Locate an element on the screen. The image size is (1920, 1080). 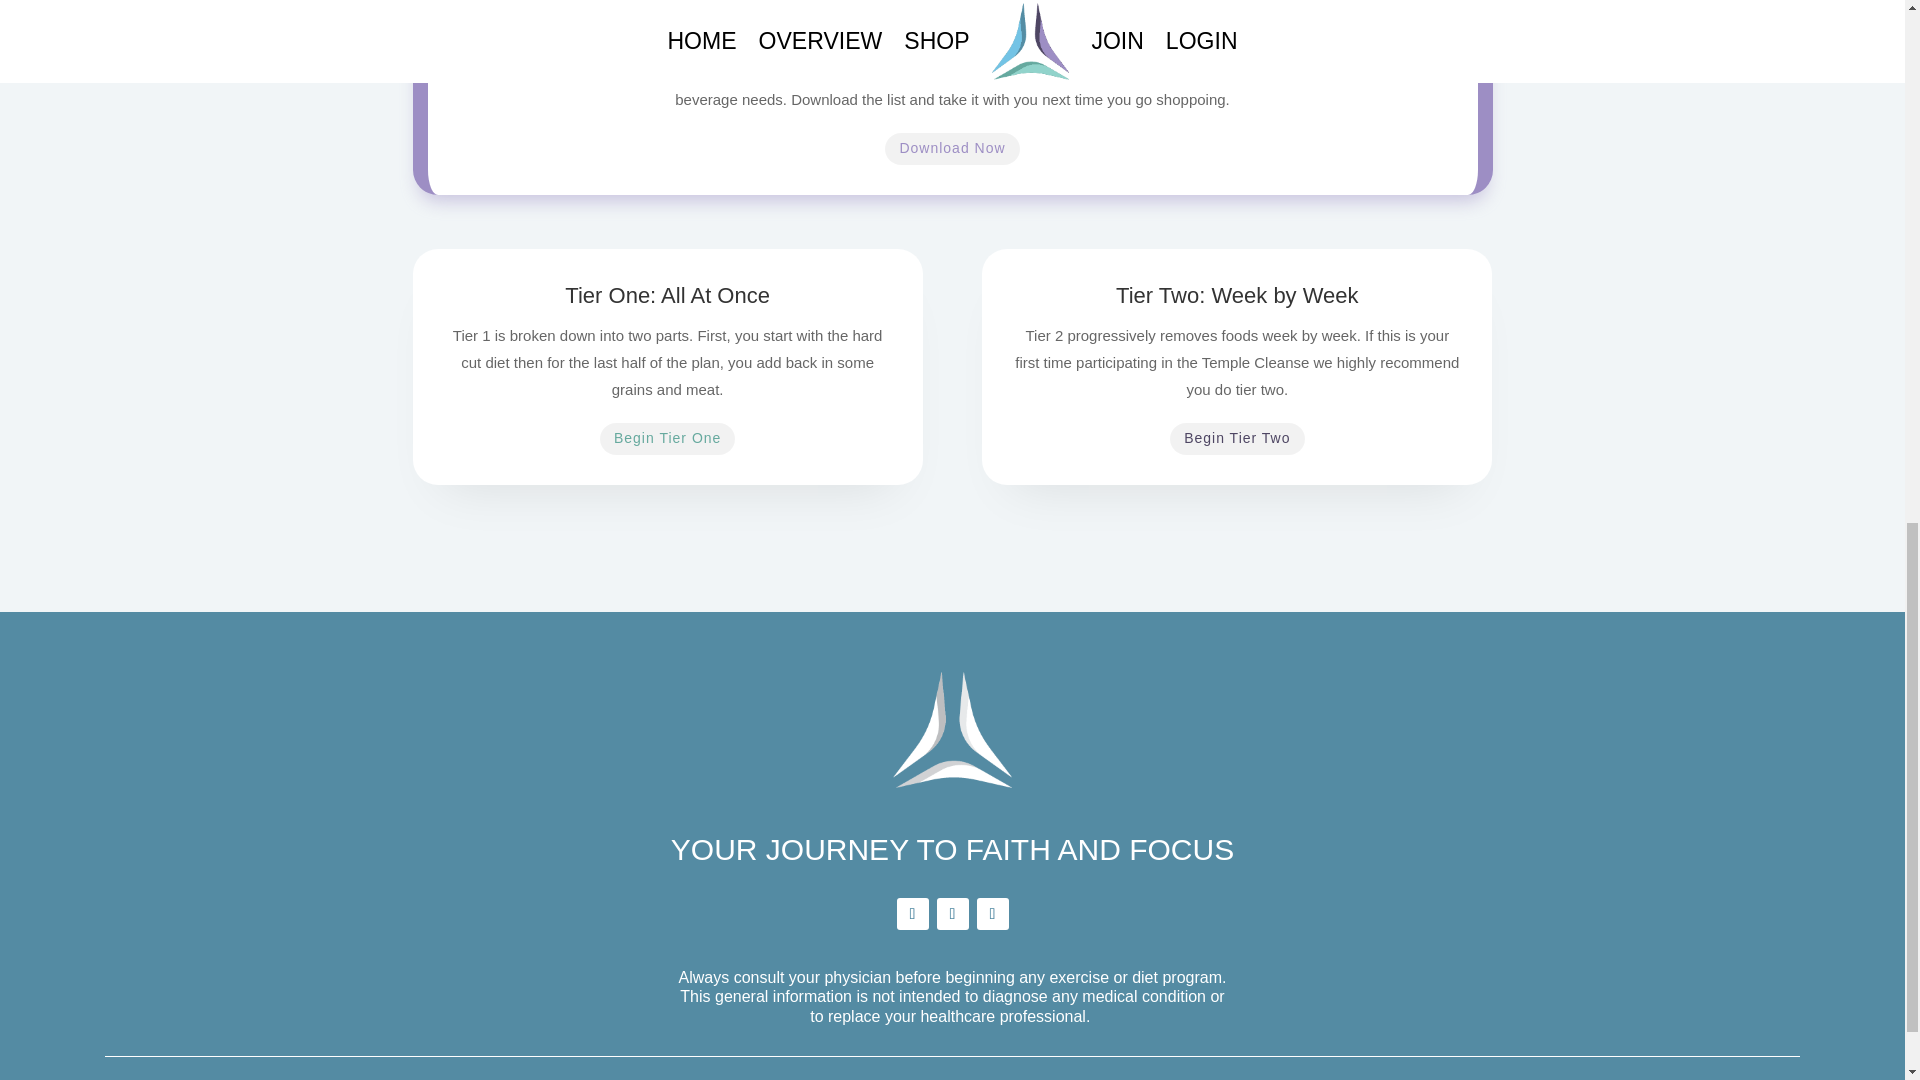
Follow on Facebook is located at coordinates (912, 913).